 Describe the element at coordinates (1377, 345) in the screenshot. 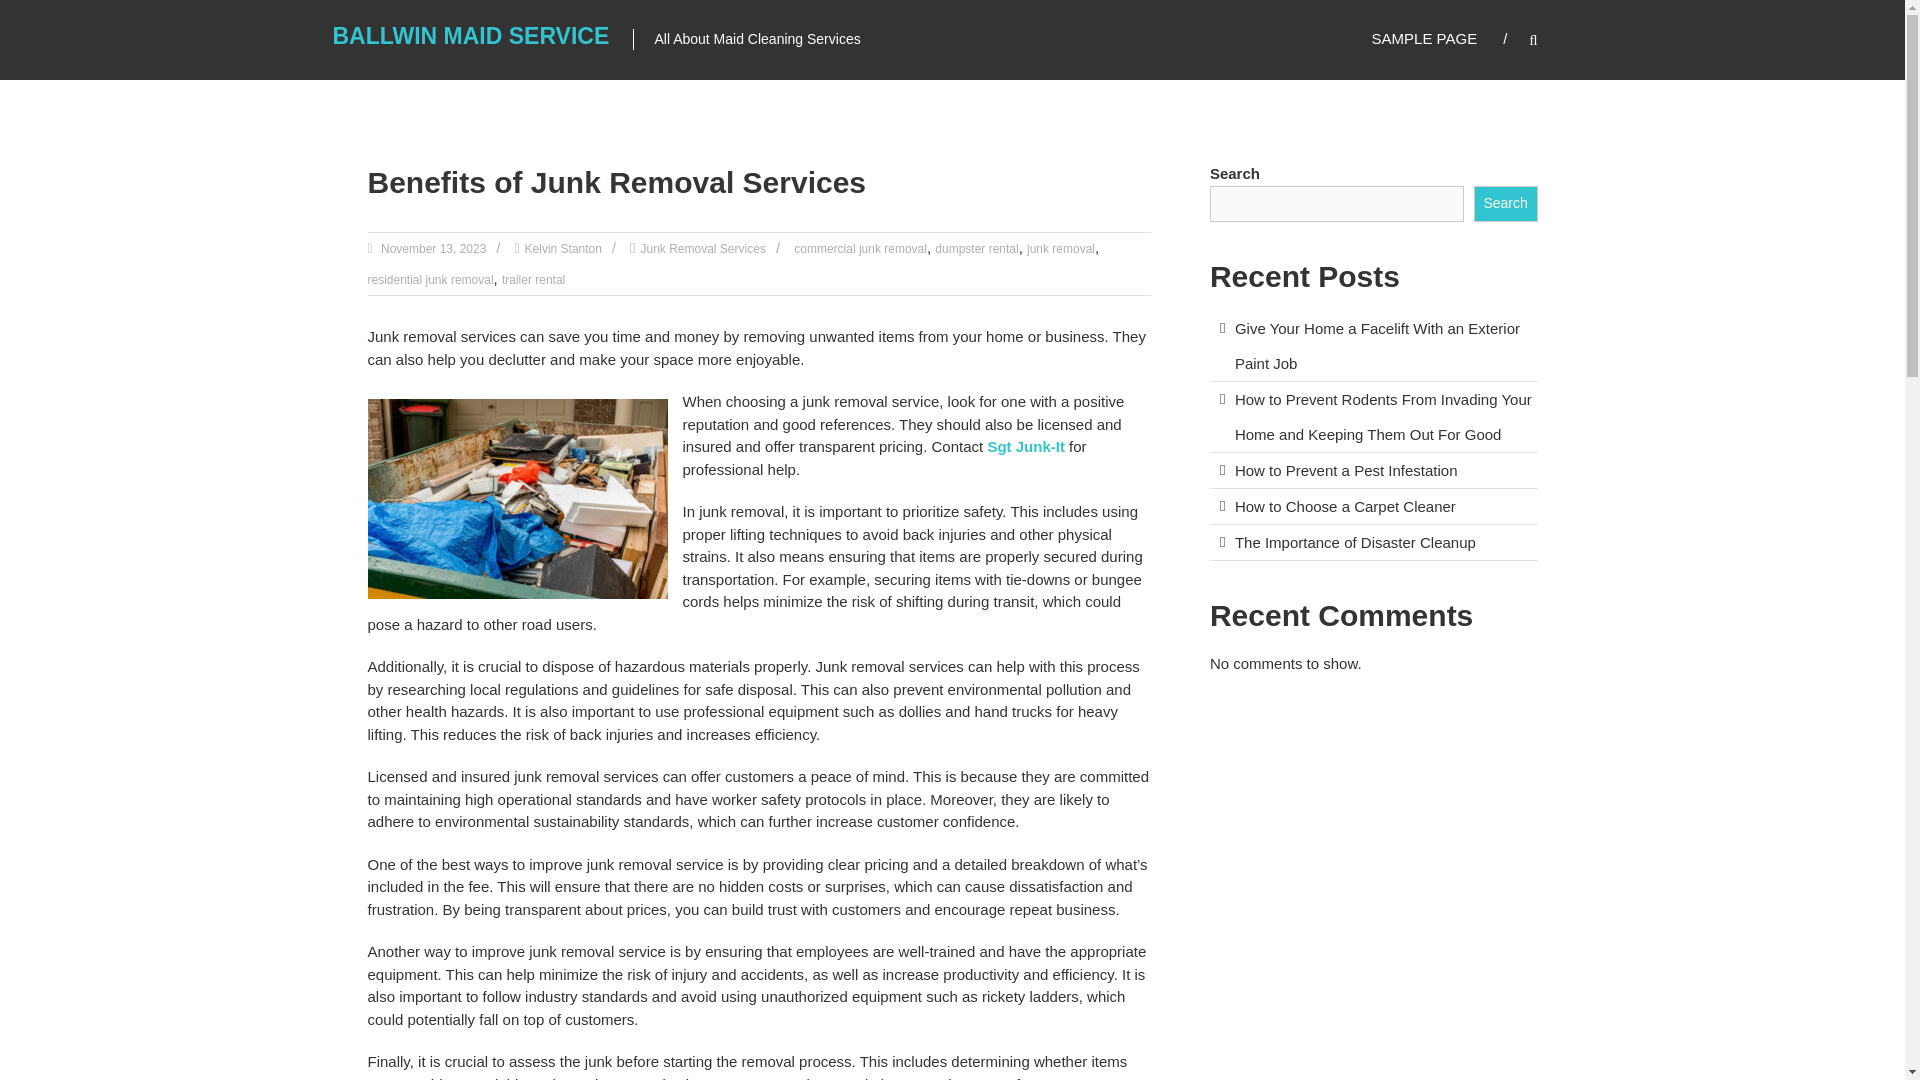

I see `Give Your Home a Facelift With an Exterior Paint Job` at that location.